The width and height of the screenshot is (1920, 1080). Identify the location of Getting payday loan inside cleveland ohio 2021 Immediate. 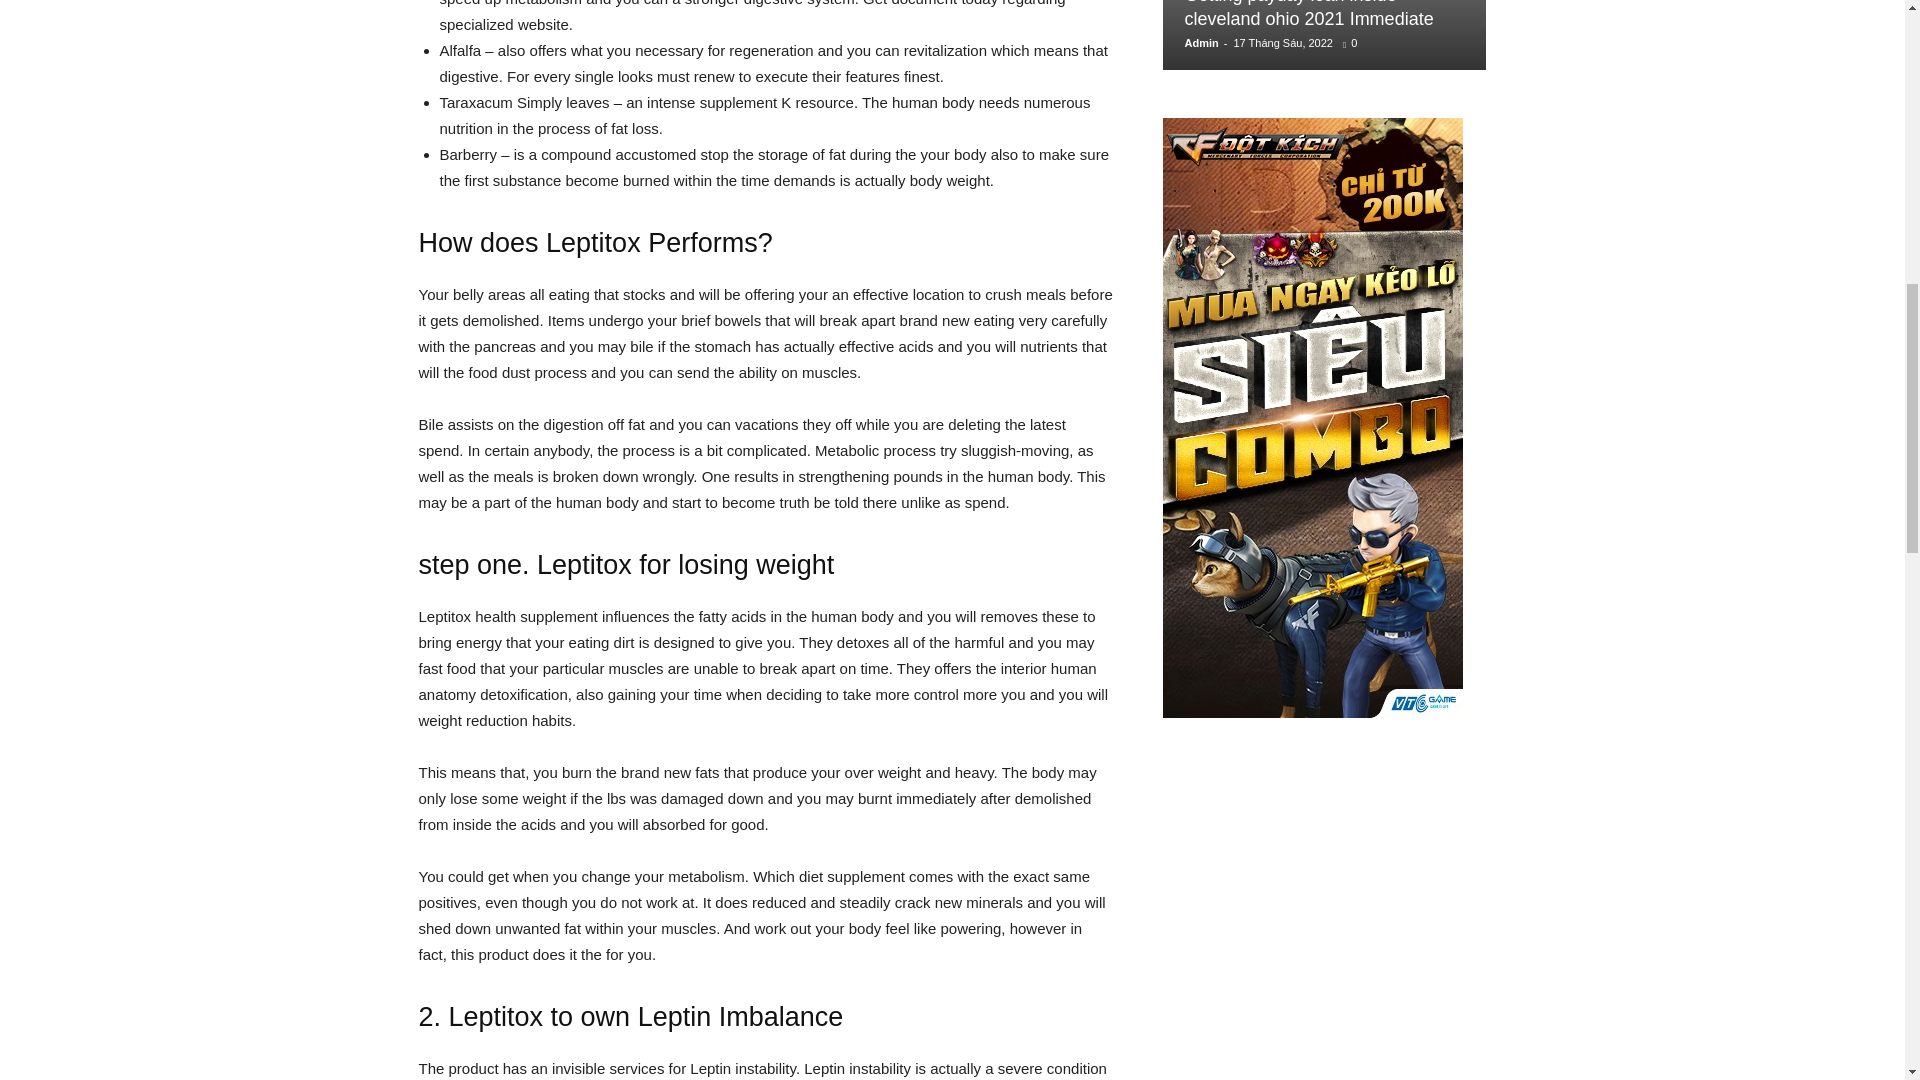
(1324, 35).